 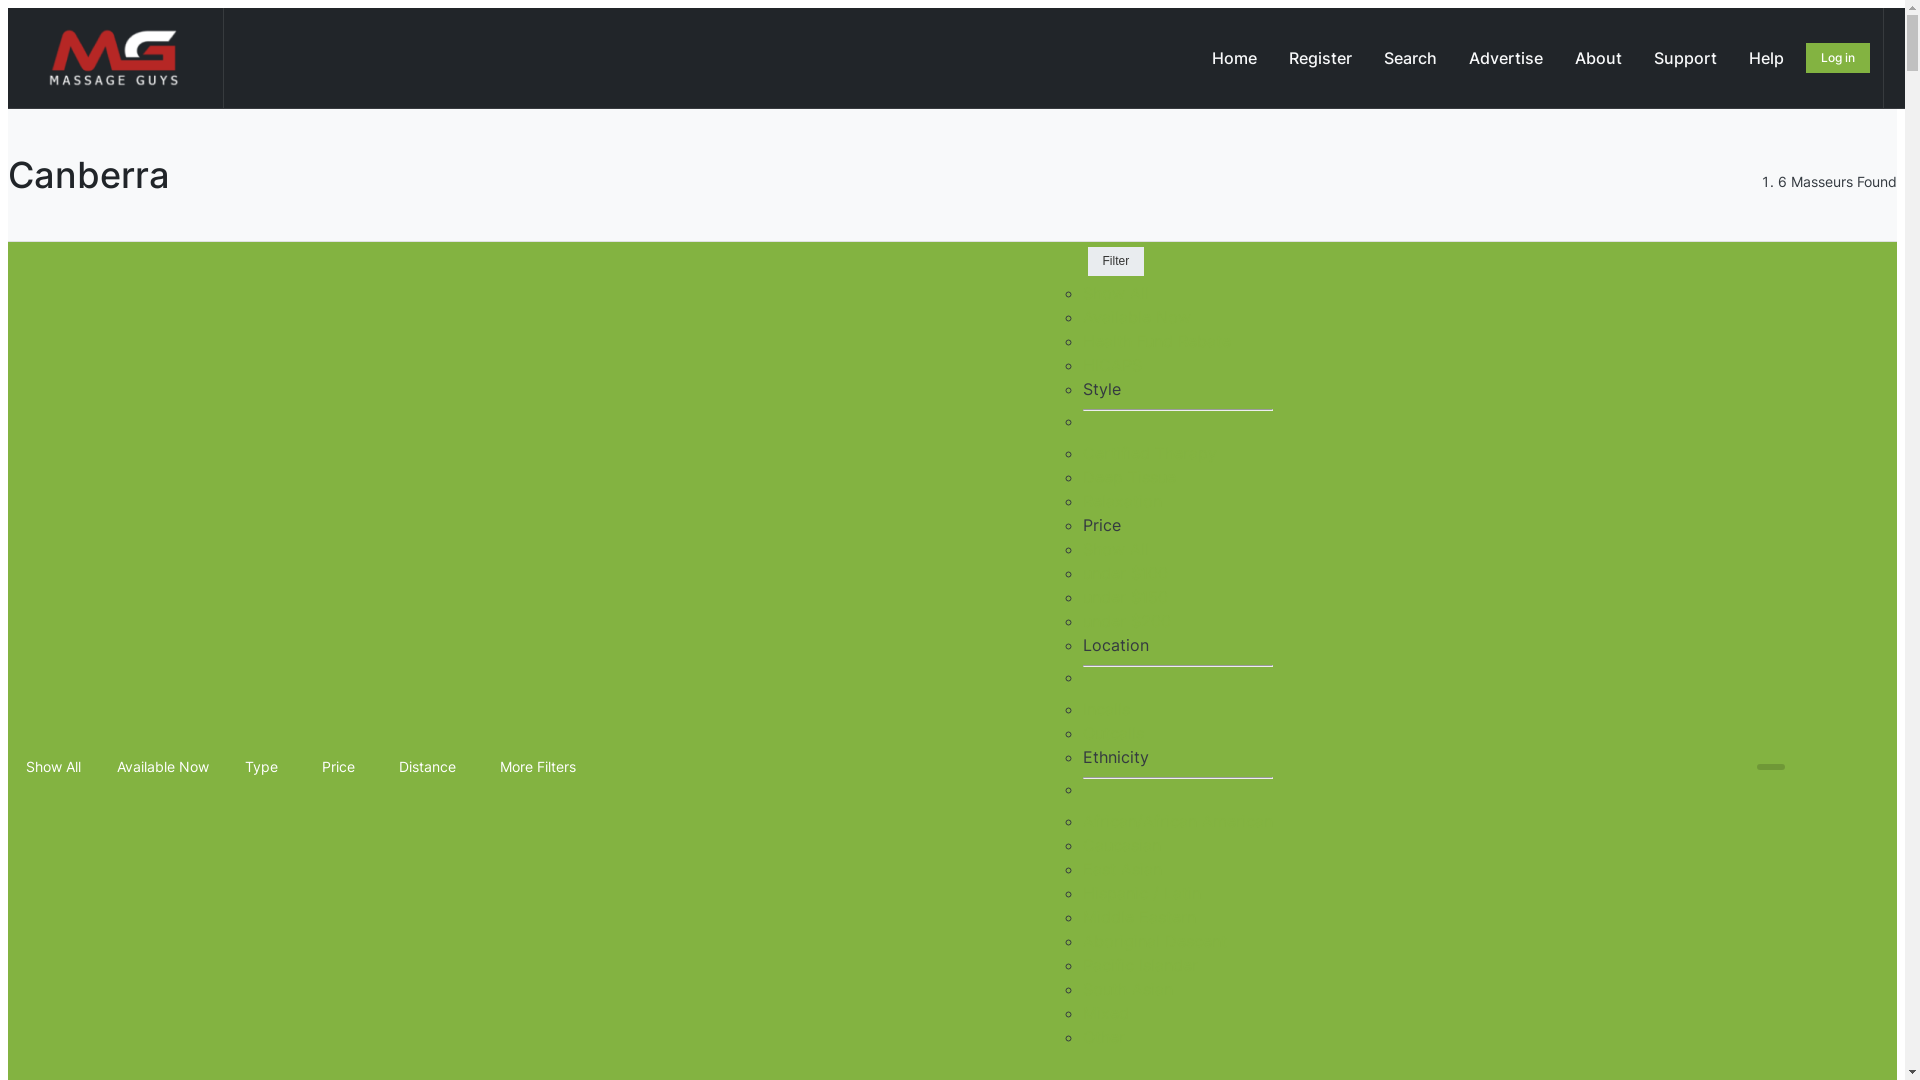 I want to click on under $100, so click(x=1124, y=573).